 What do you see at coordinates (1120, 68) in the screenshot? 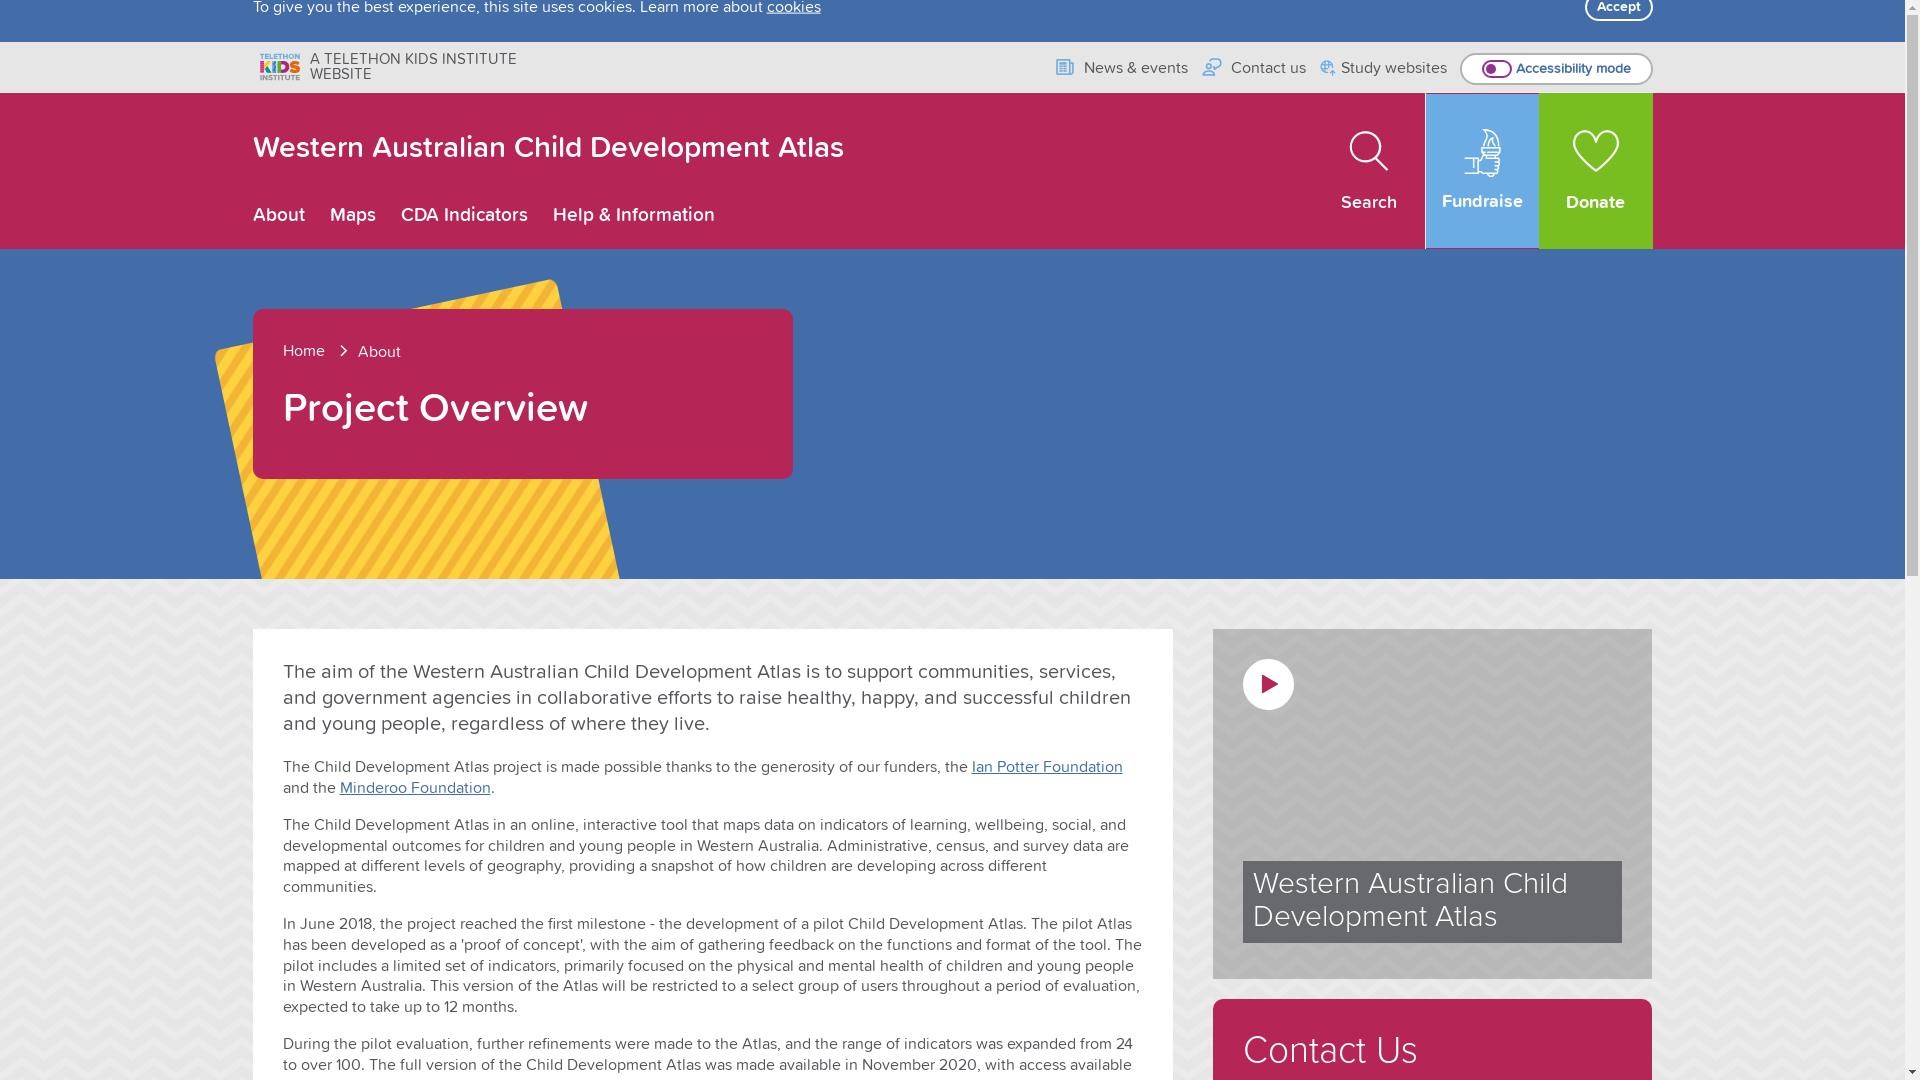
I see `News & events` at bounding box center [1120, 68].